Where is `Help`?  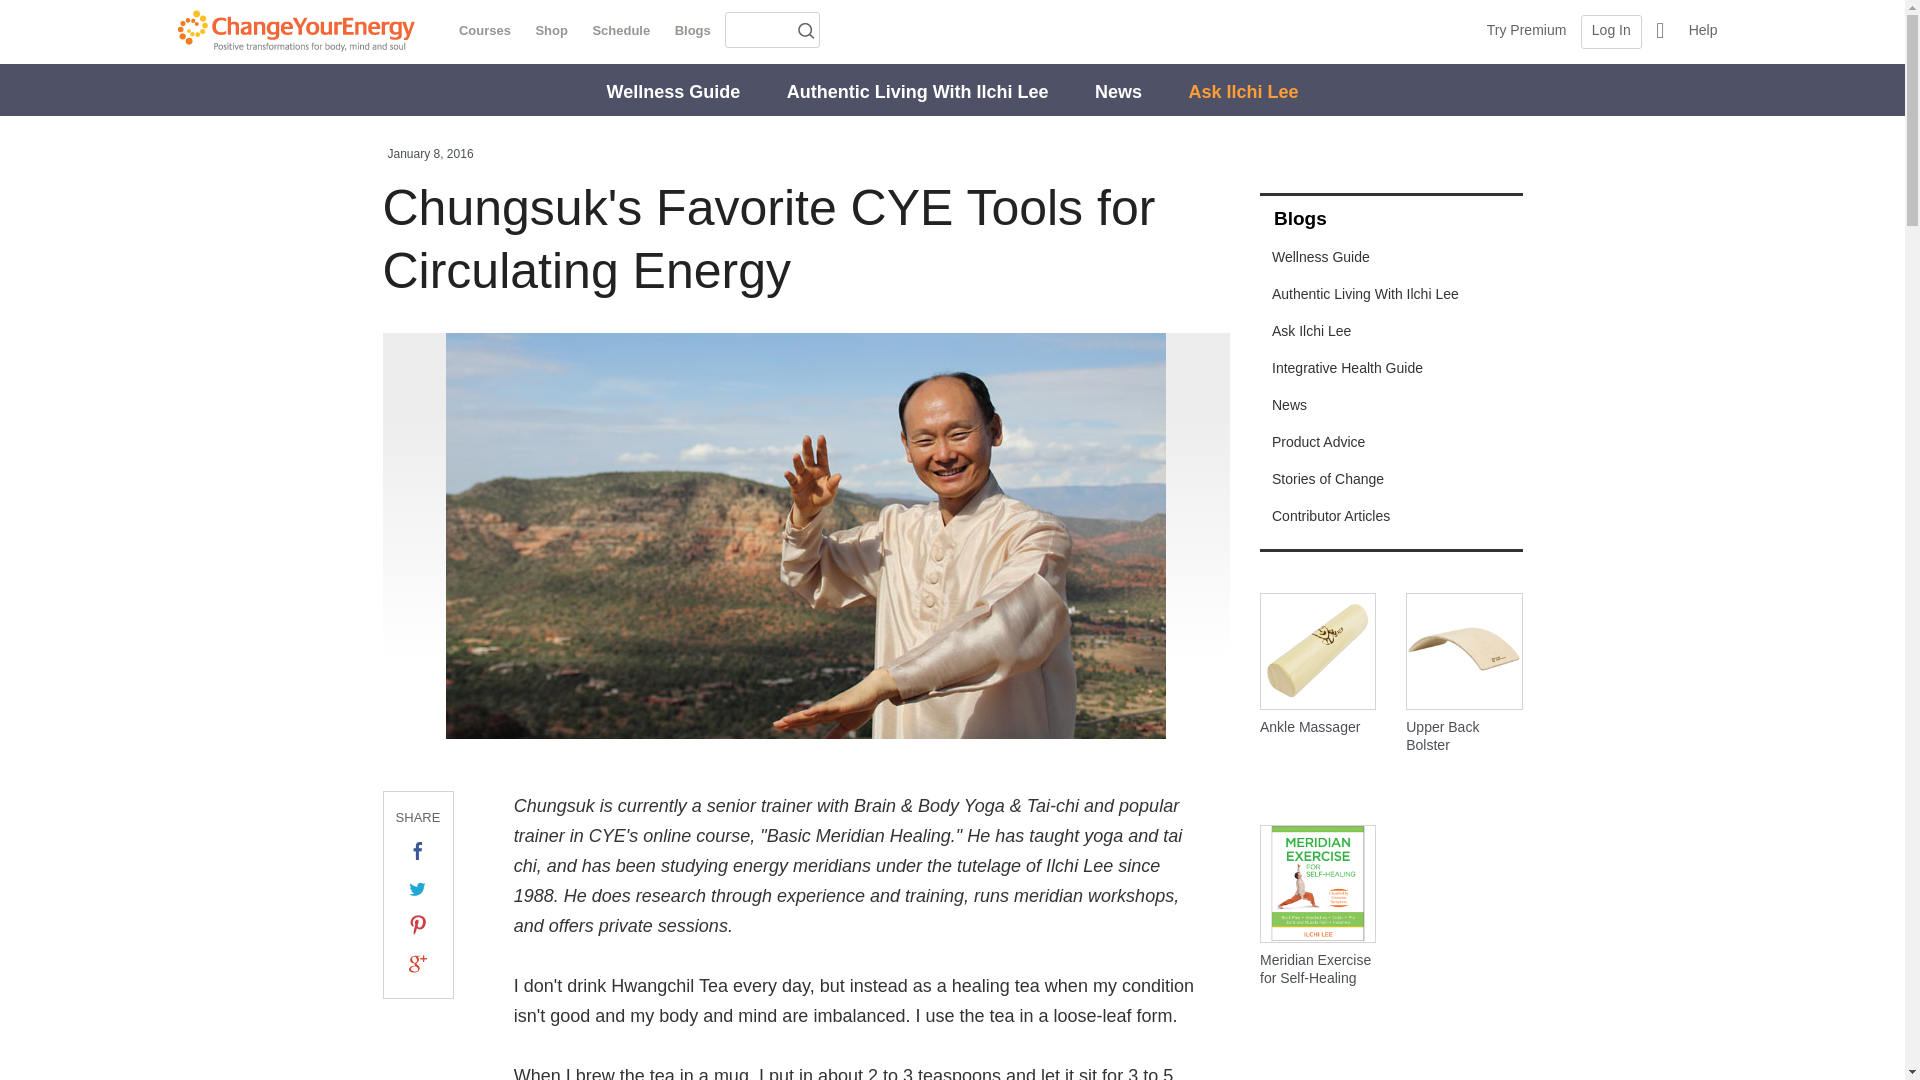
Help is located at coordinates (1703, 32).